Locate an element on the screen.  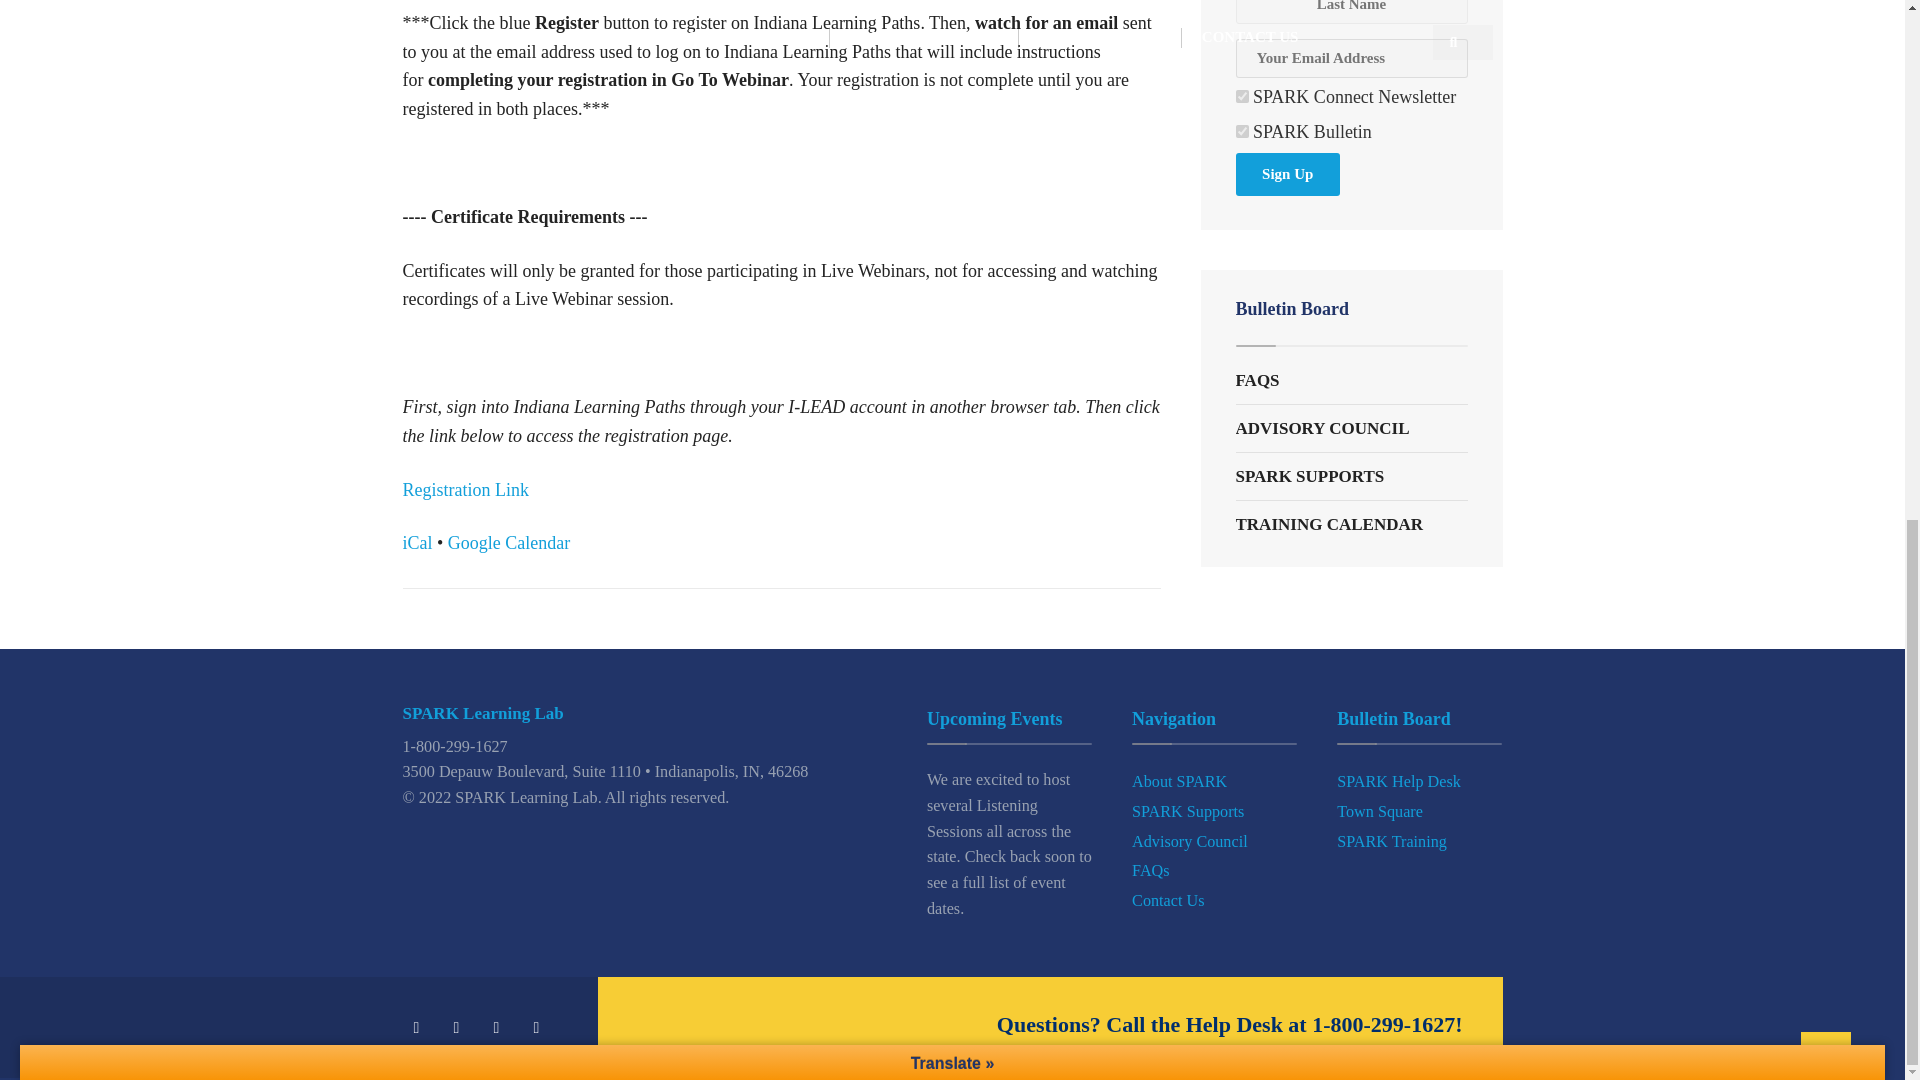
Scroll to top is located at coordinates (1825, 59).